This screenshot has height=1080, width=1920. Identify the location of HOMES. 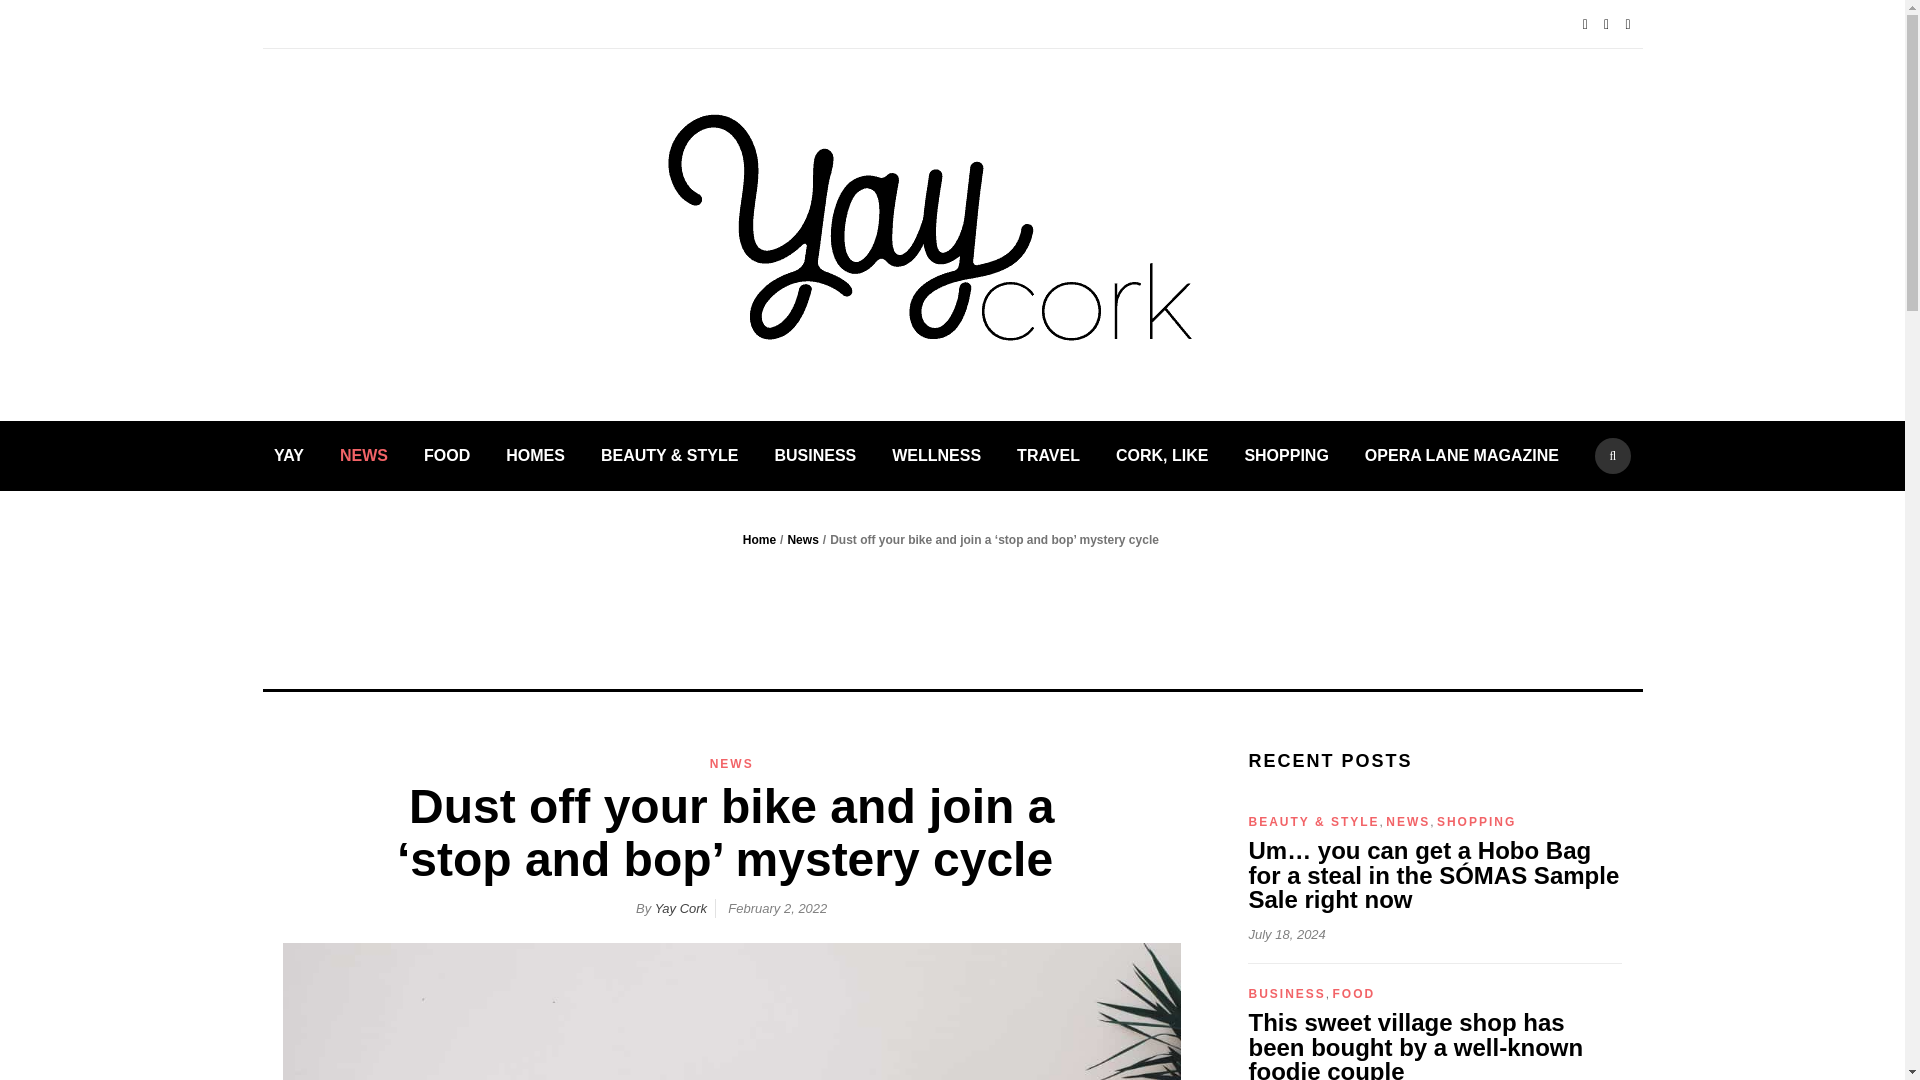
(535, 456).